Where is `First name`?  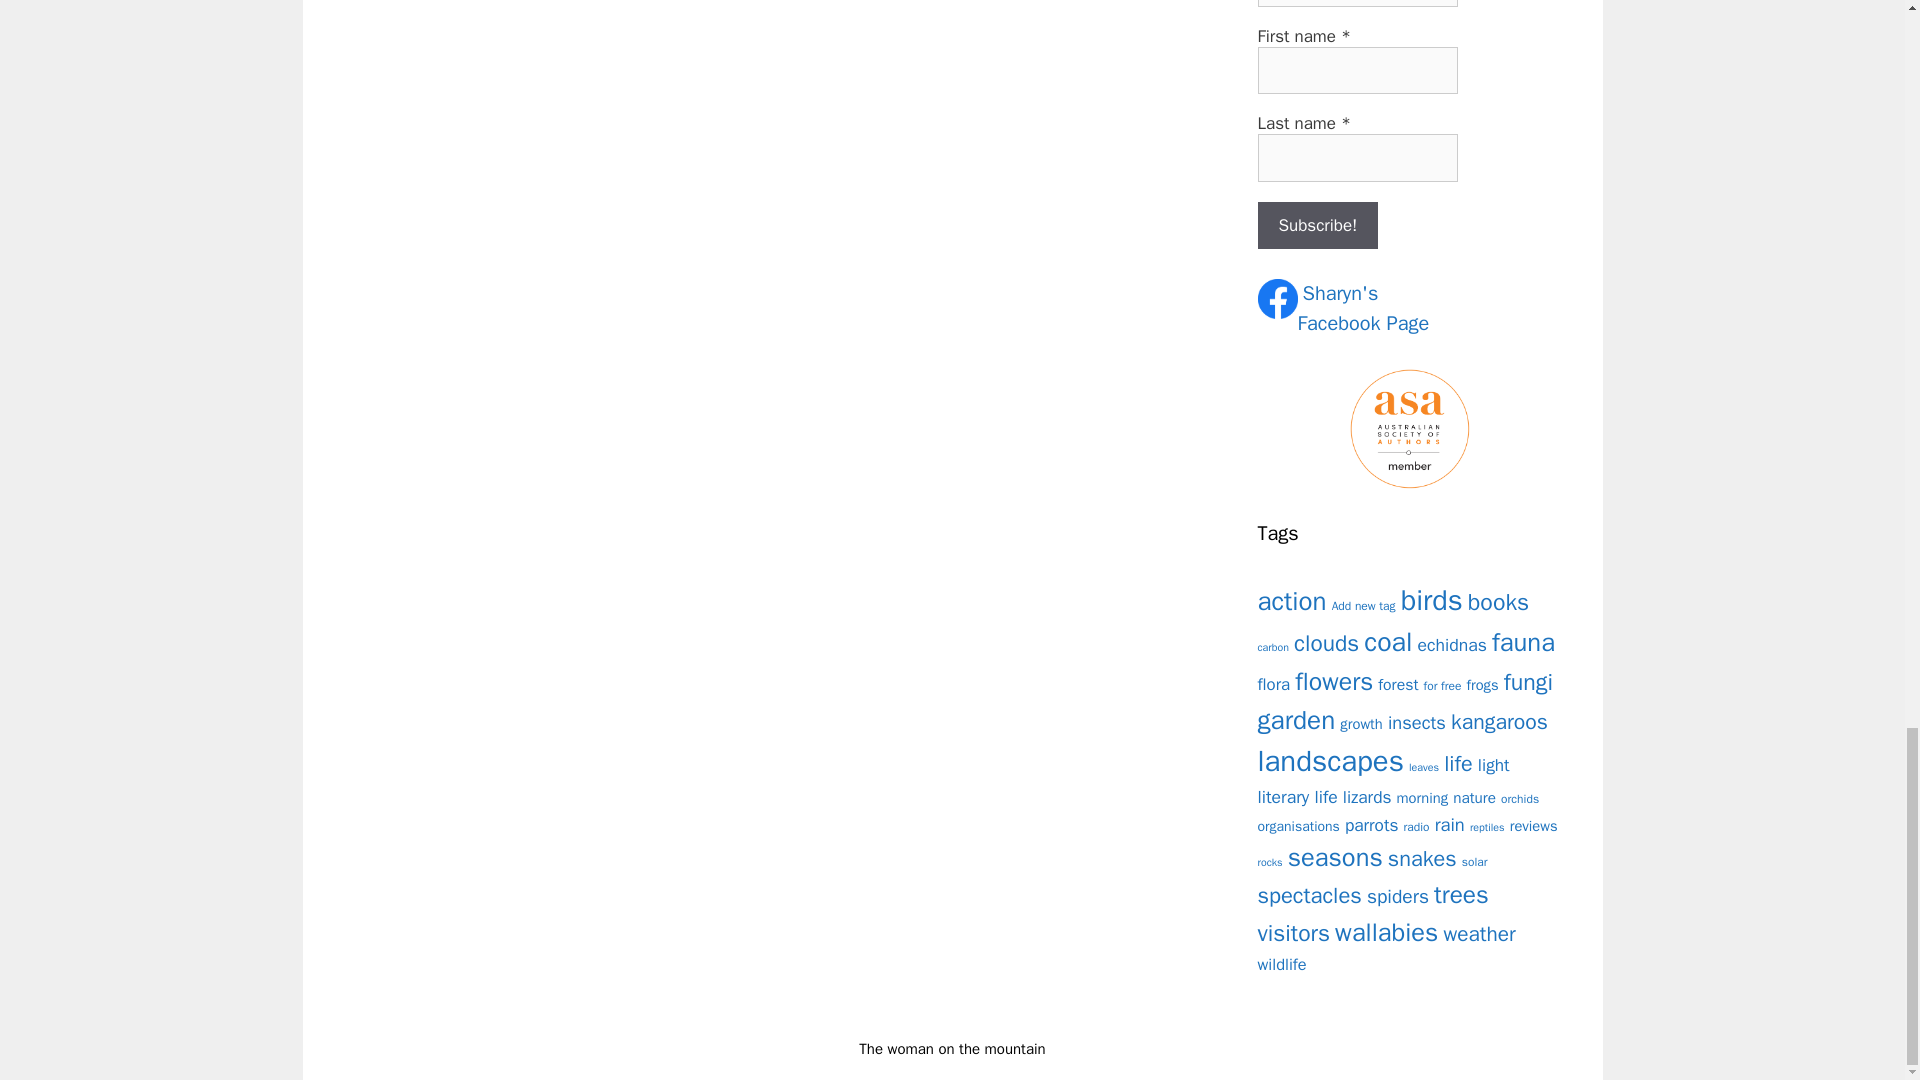
First name is located at coordinates (1357, 71).